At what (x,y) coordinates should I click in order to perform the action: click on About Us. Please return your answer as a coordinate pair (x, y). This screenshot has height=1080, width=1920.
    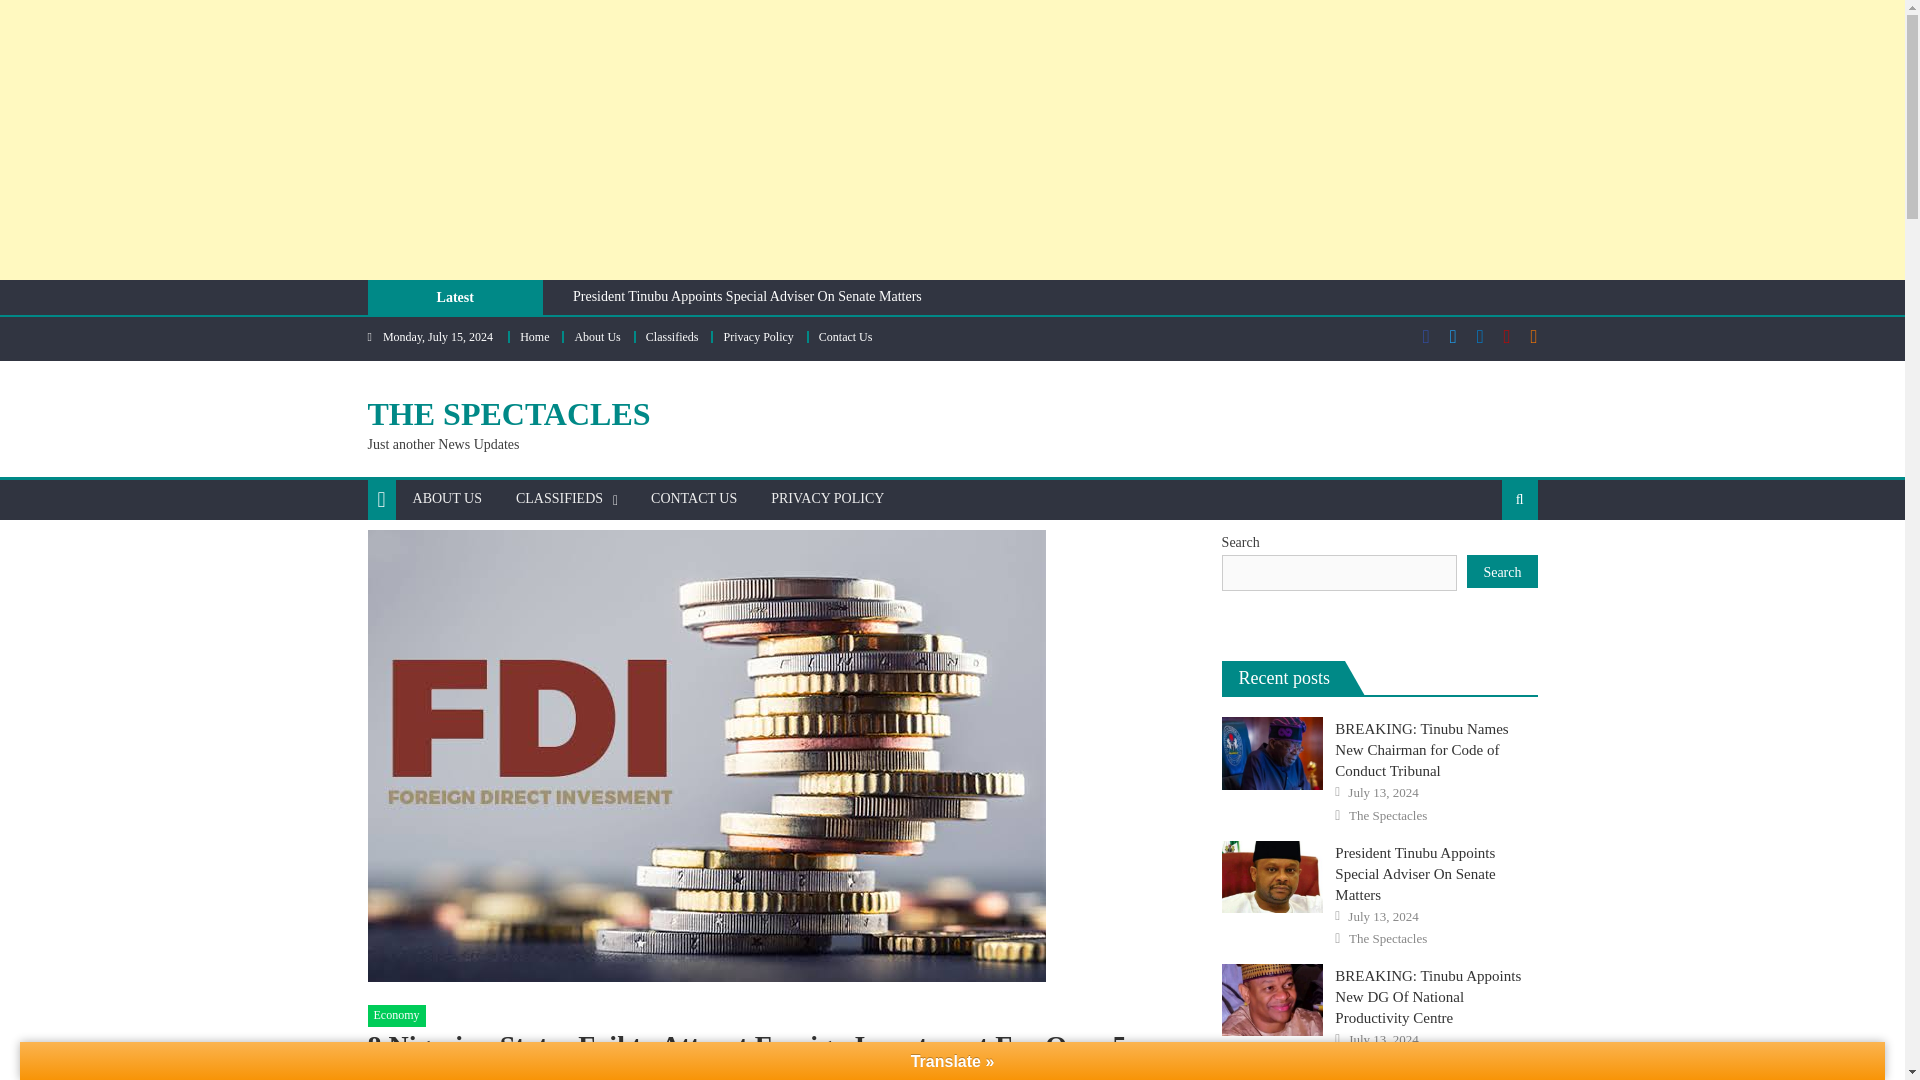
    Looking at the image, I should click on (597, 337).